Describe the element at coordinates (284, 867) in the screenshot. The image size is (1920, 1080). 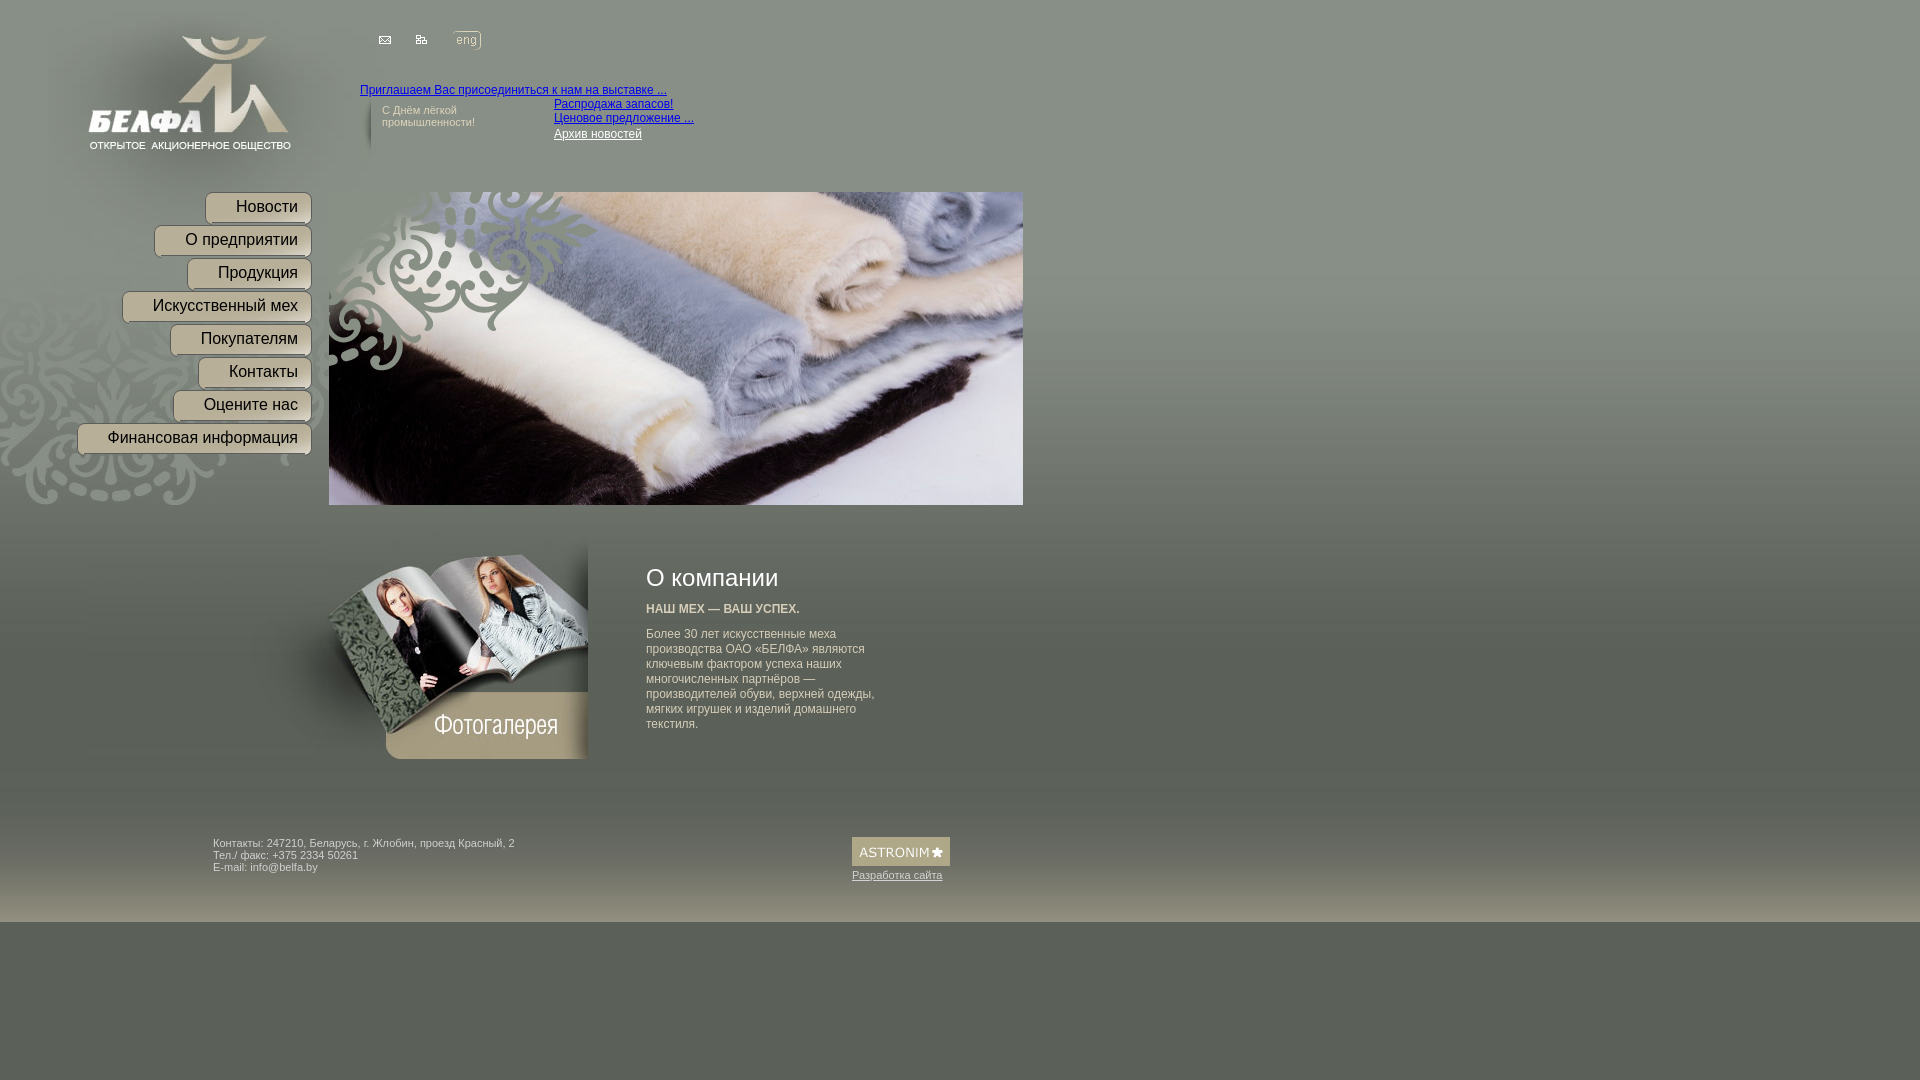
I see `info@belfa.by` at that location.